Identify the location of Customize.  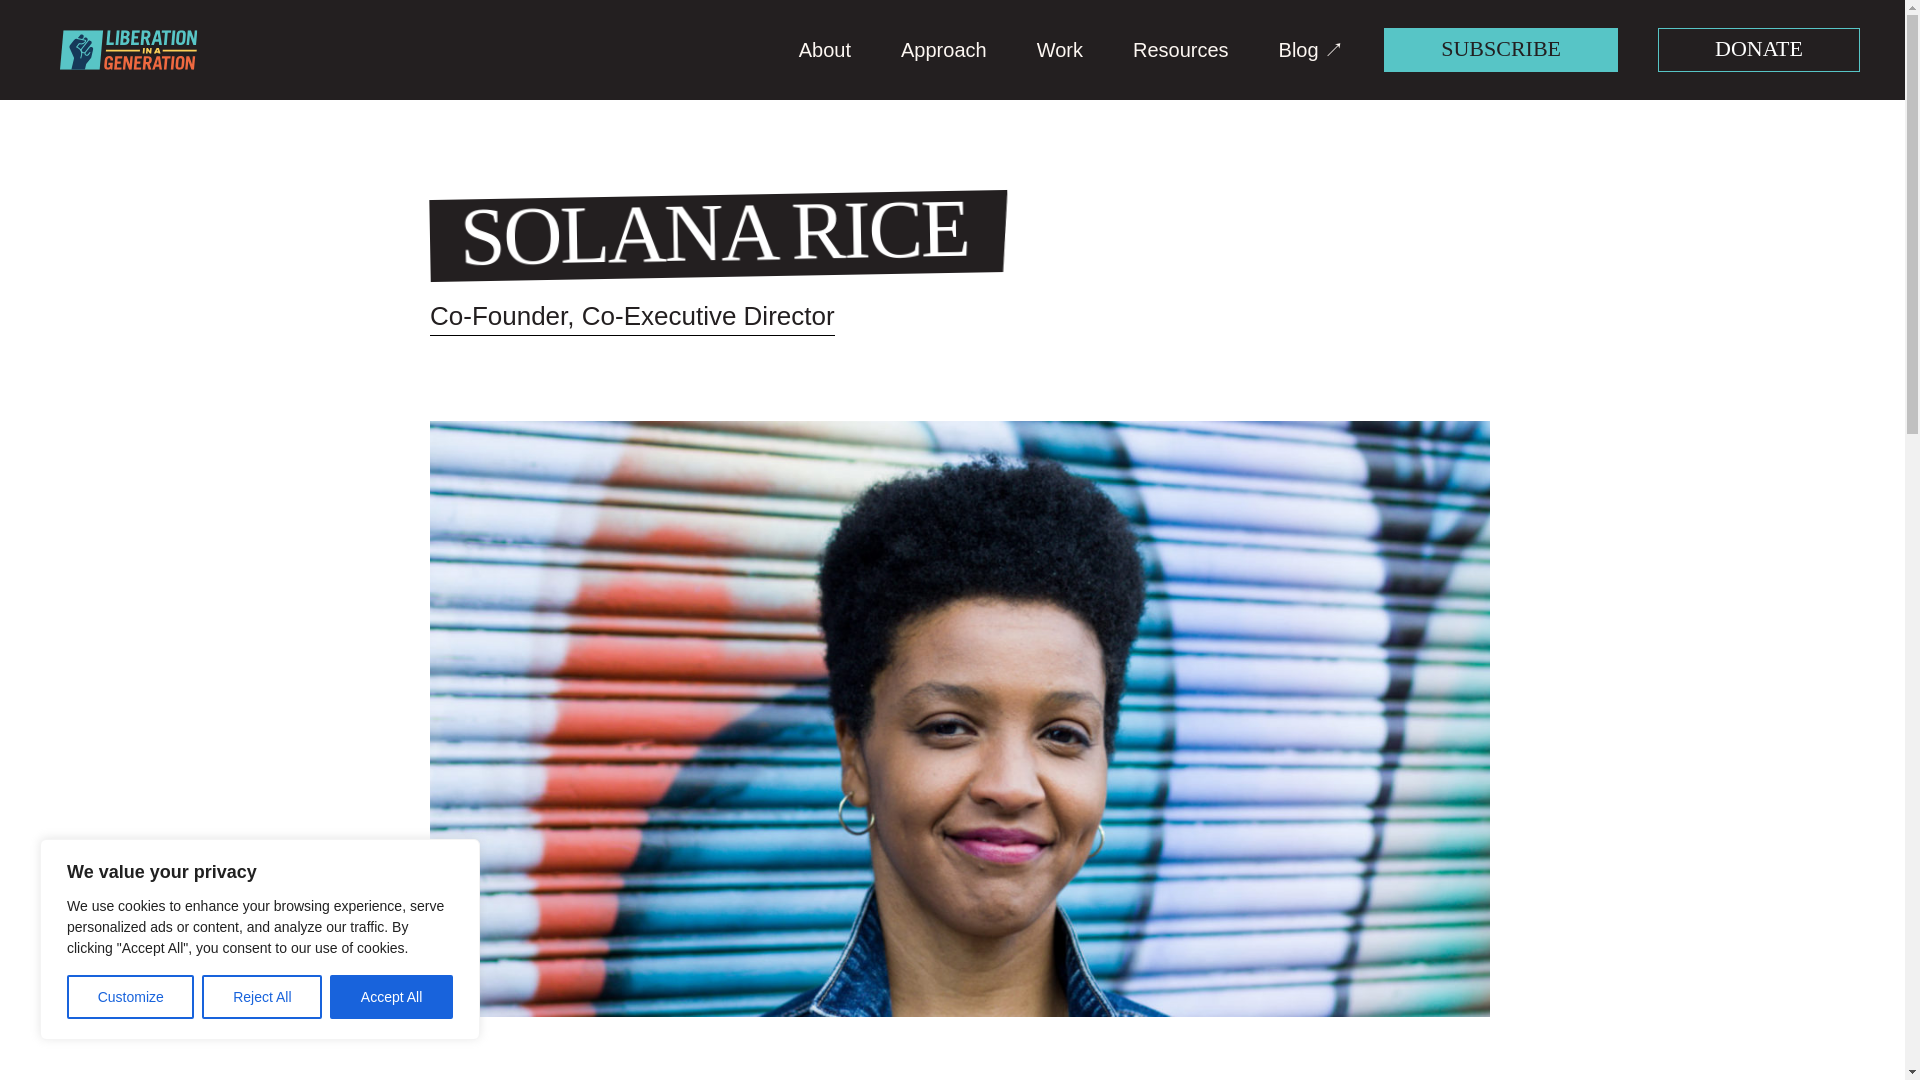
(130, 997).